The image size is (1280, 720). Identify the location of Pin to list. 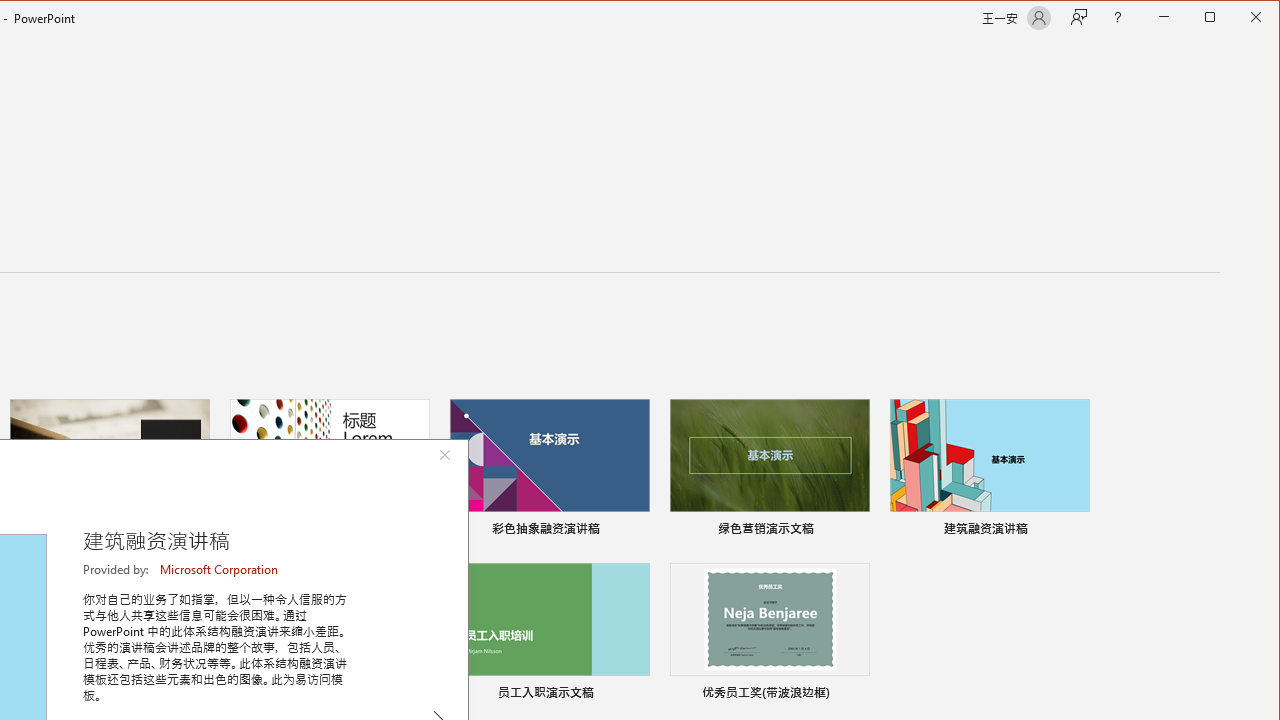
(856, 695).